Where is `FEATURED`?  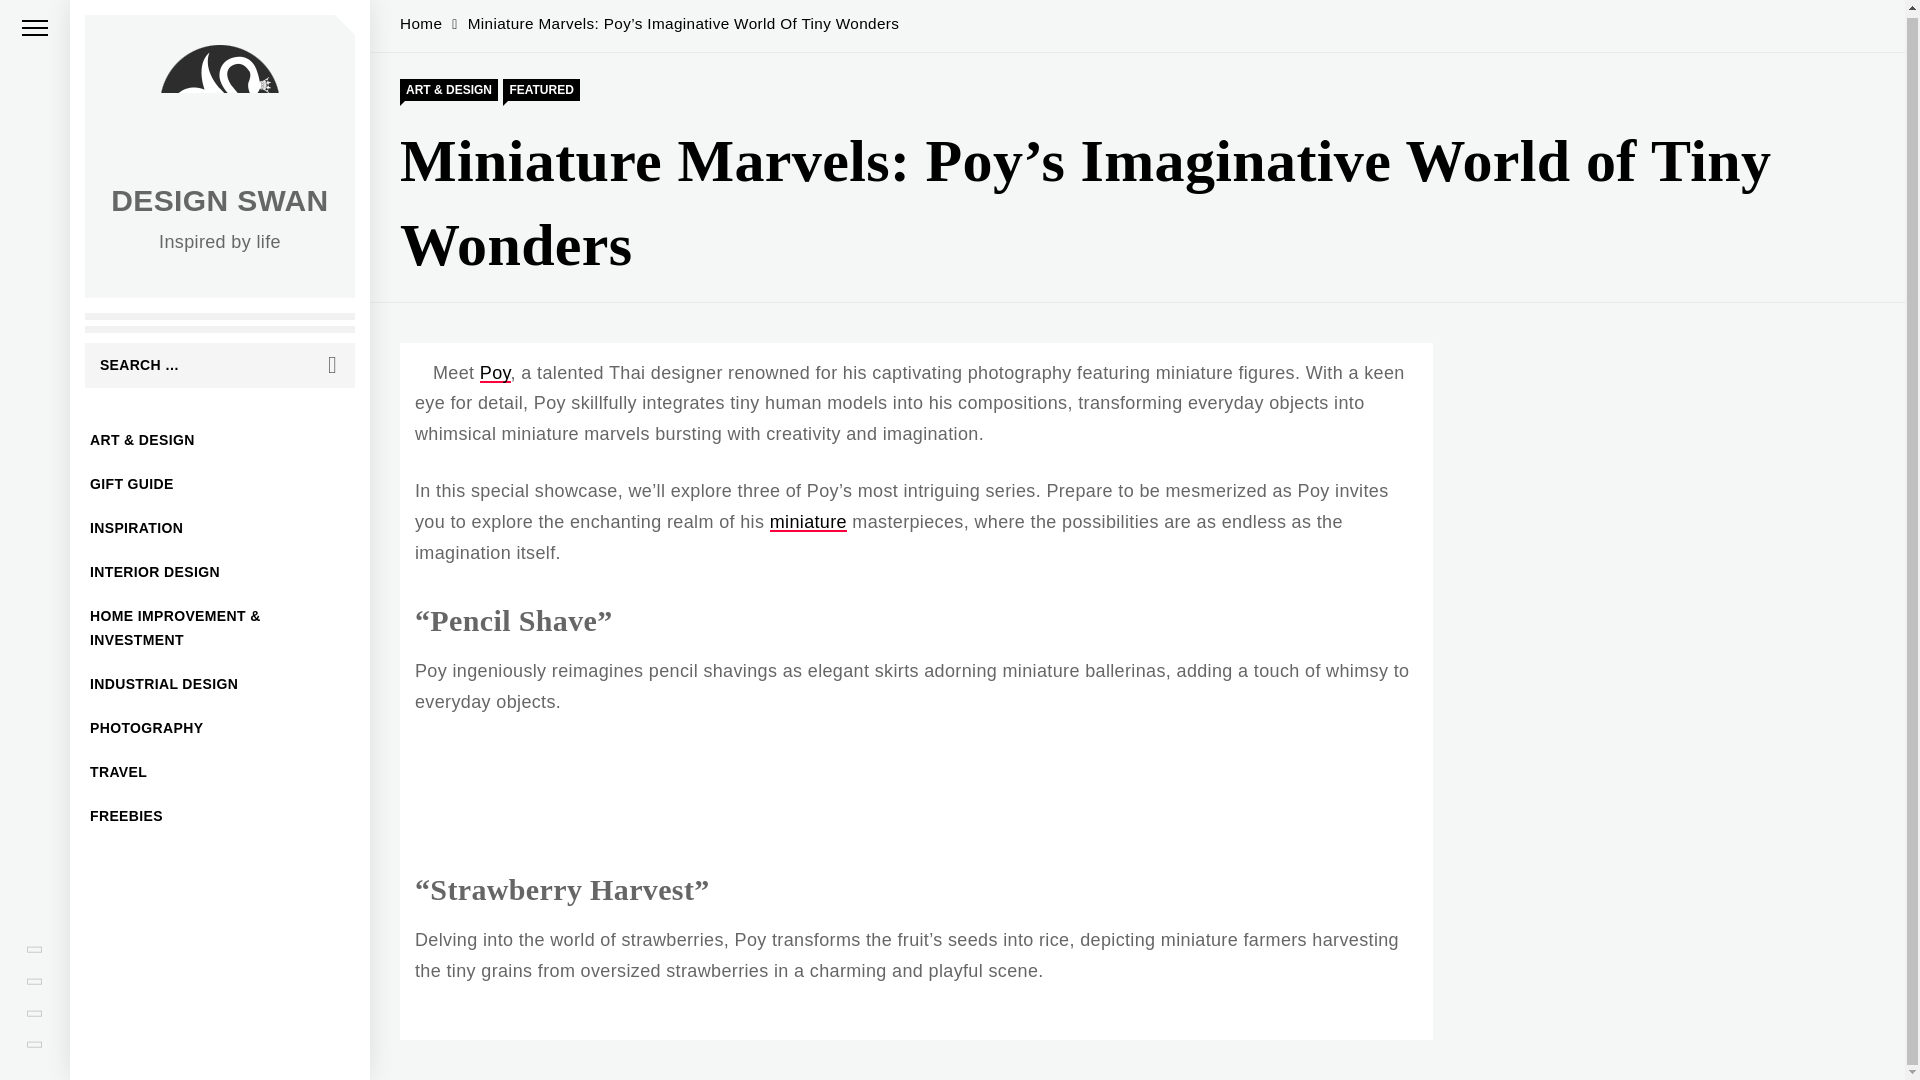
FEATURED is located at coordinates (541, 90).